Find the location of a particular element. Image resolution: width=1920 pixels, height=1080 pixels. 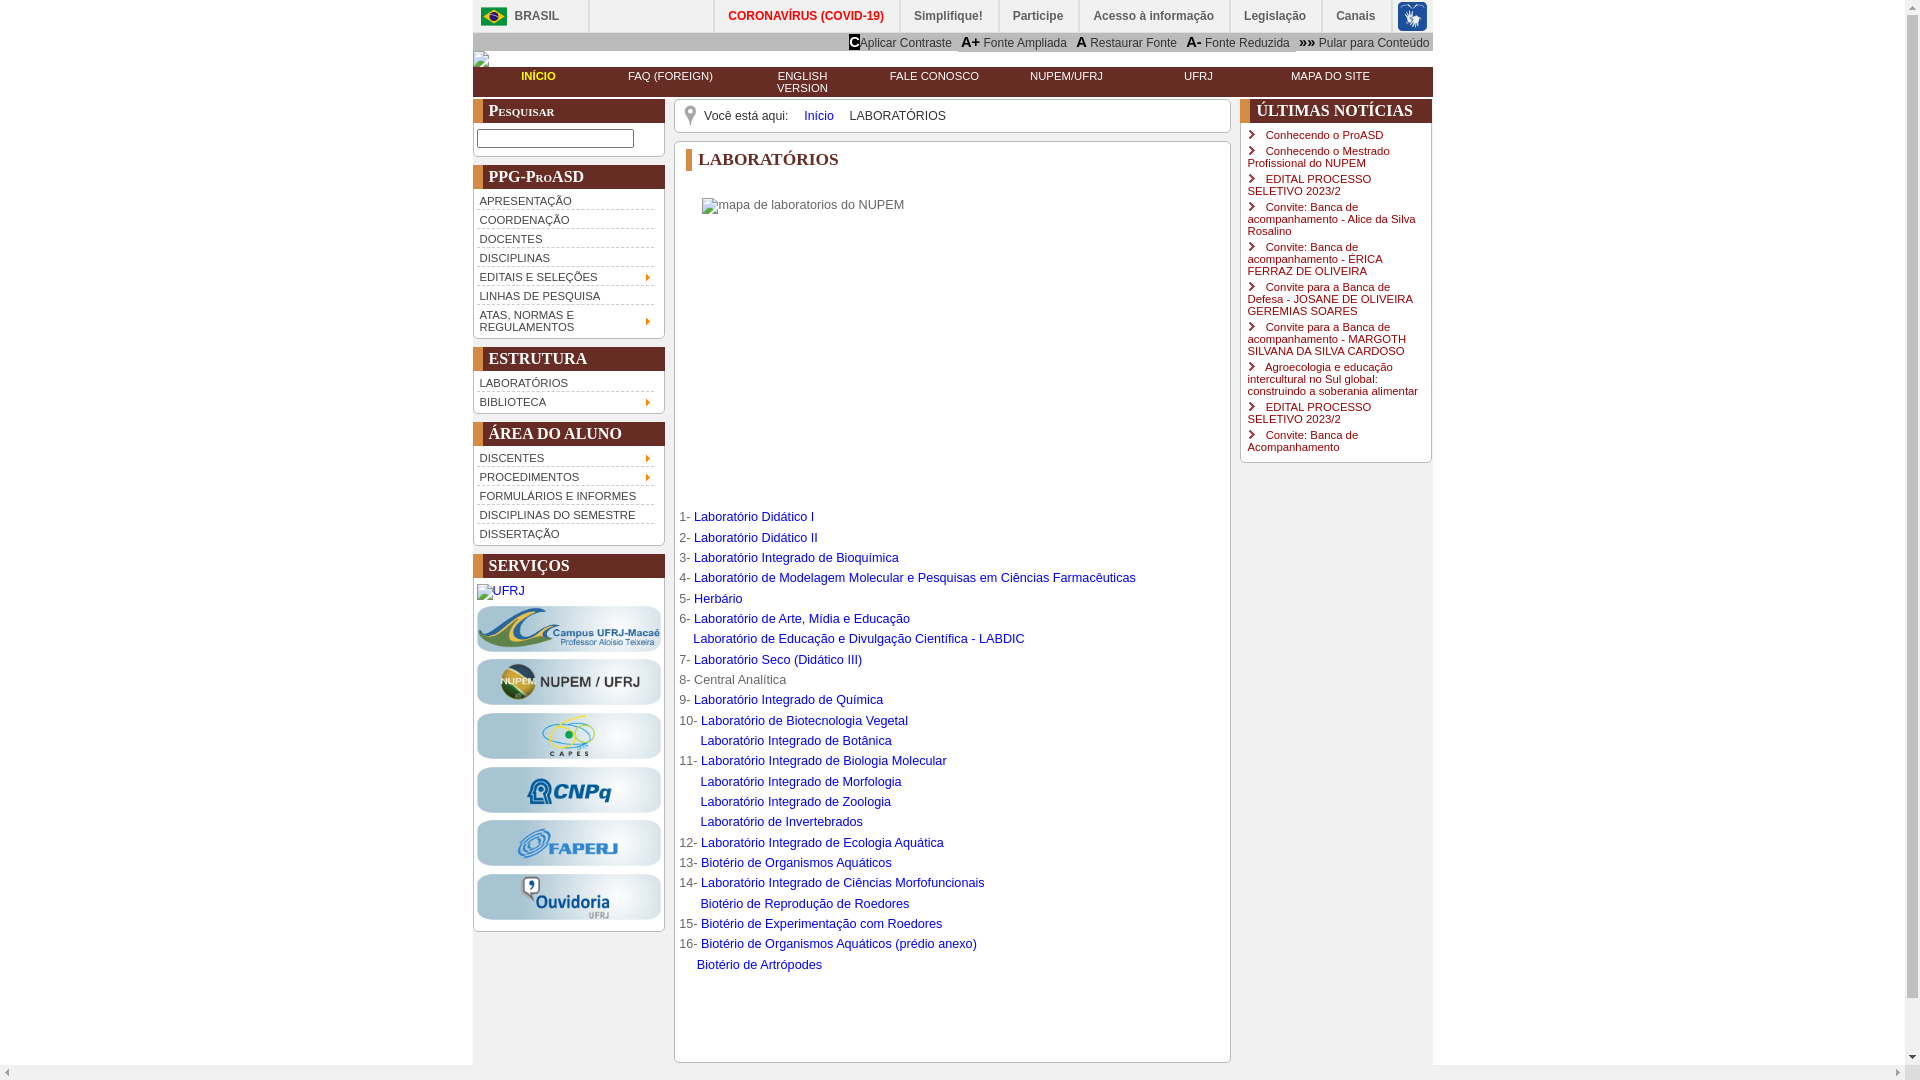

DISCIPLINAS is located at coordinates (565, 256).